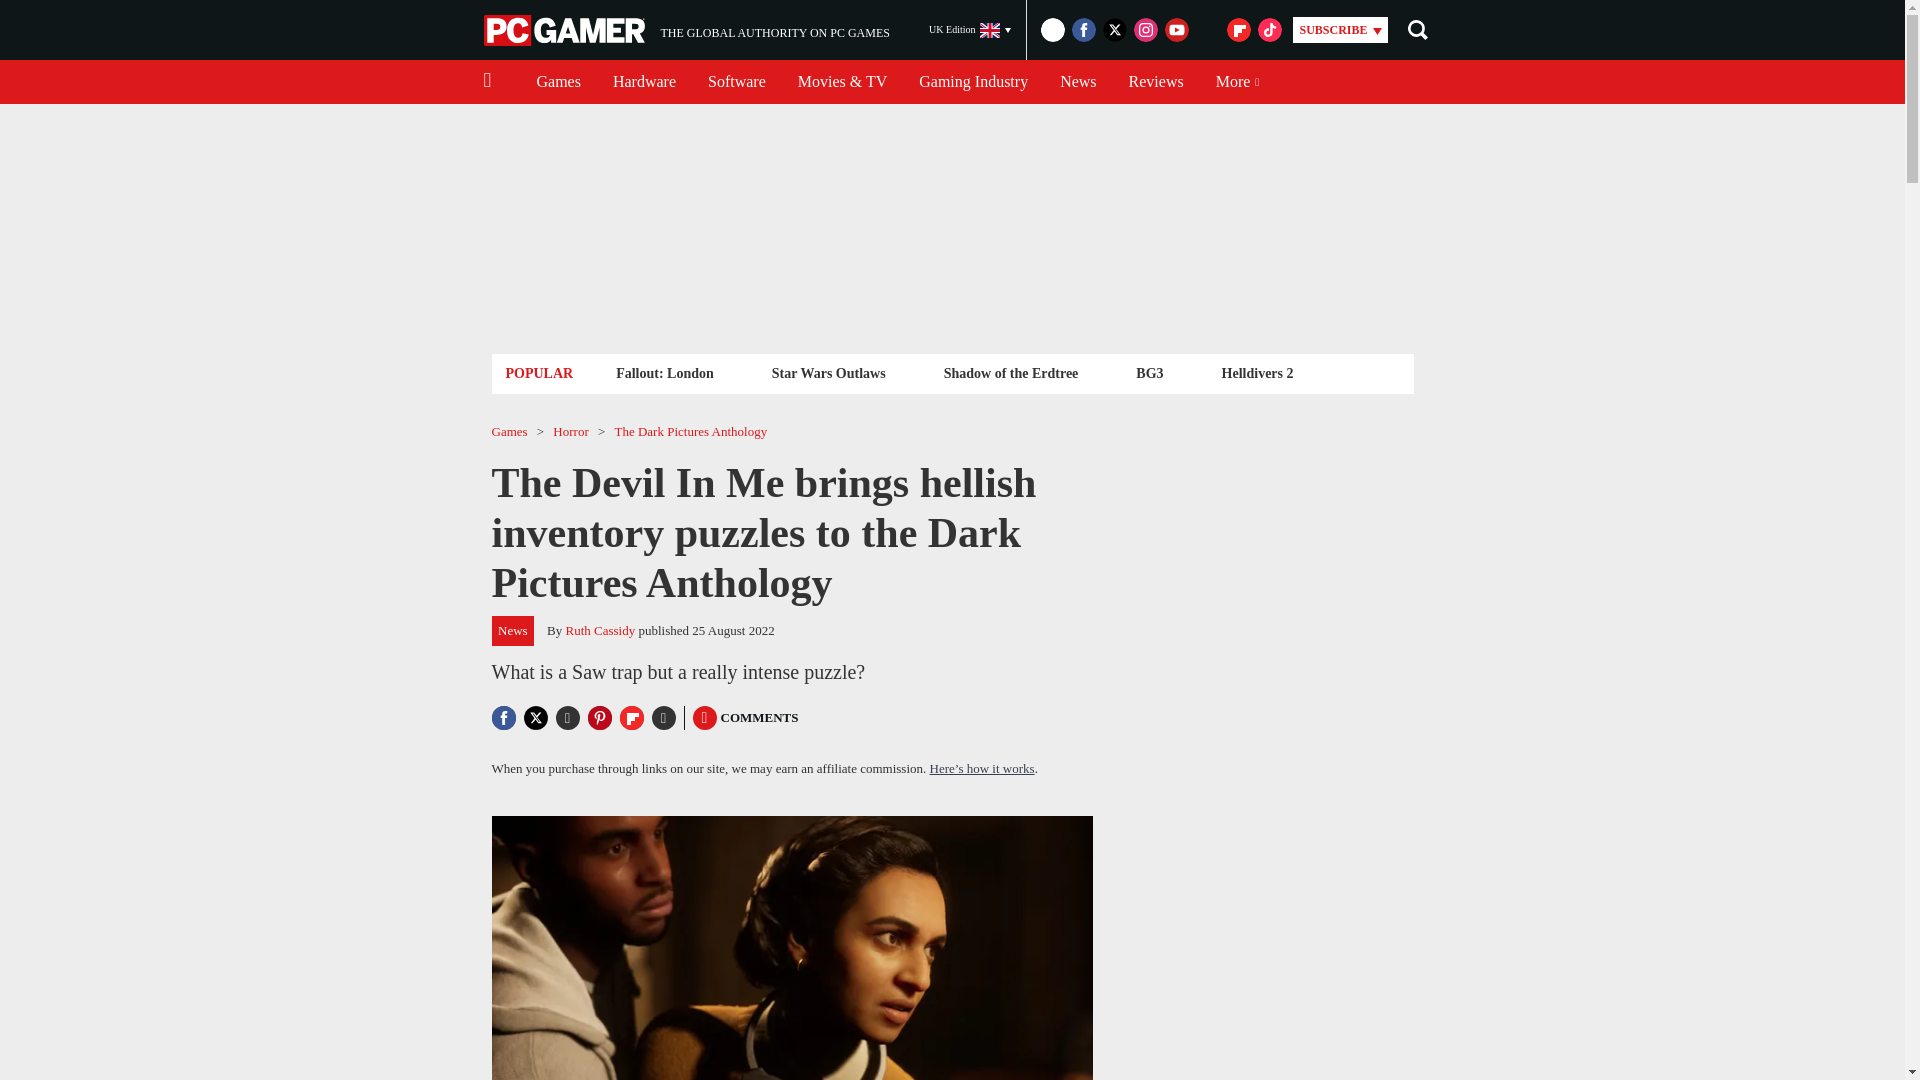 This screenshot has height=1080, width=1920. Describe the element at coordinates (664, 372) in the screenshot. I see `Hardware` at that location.